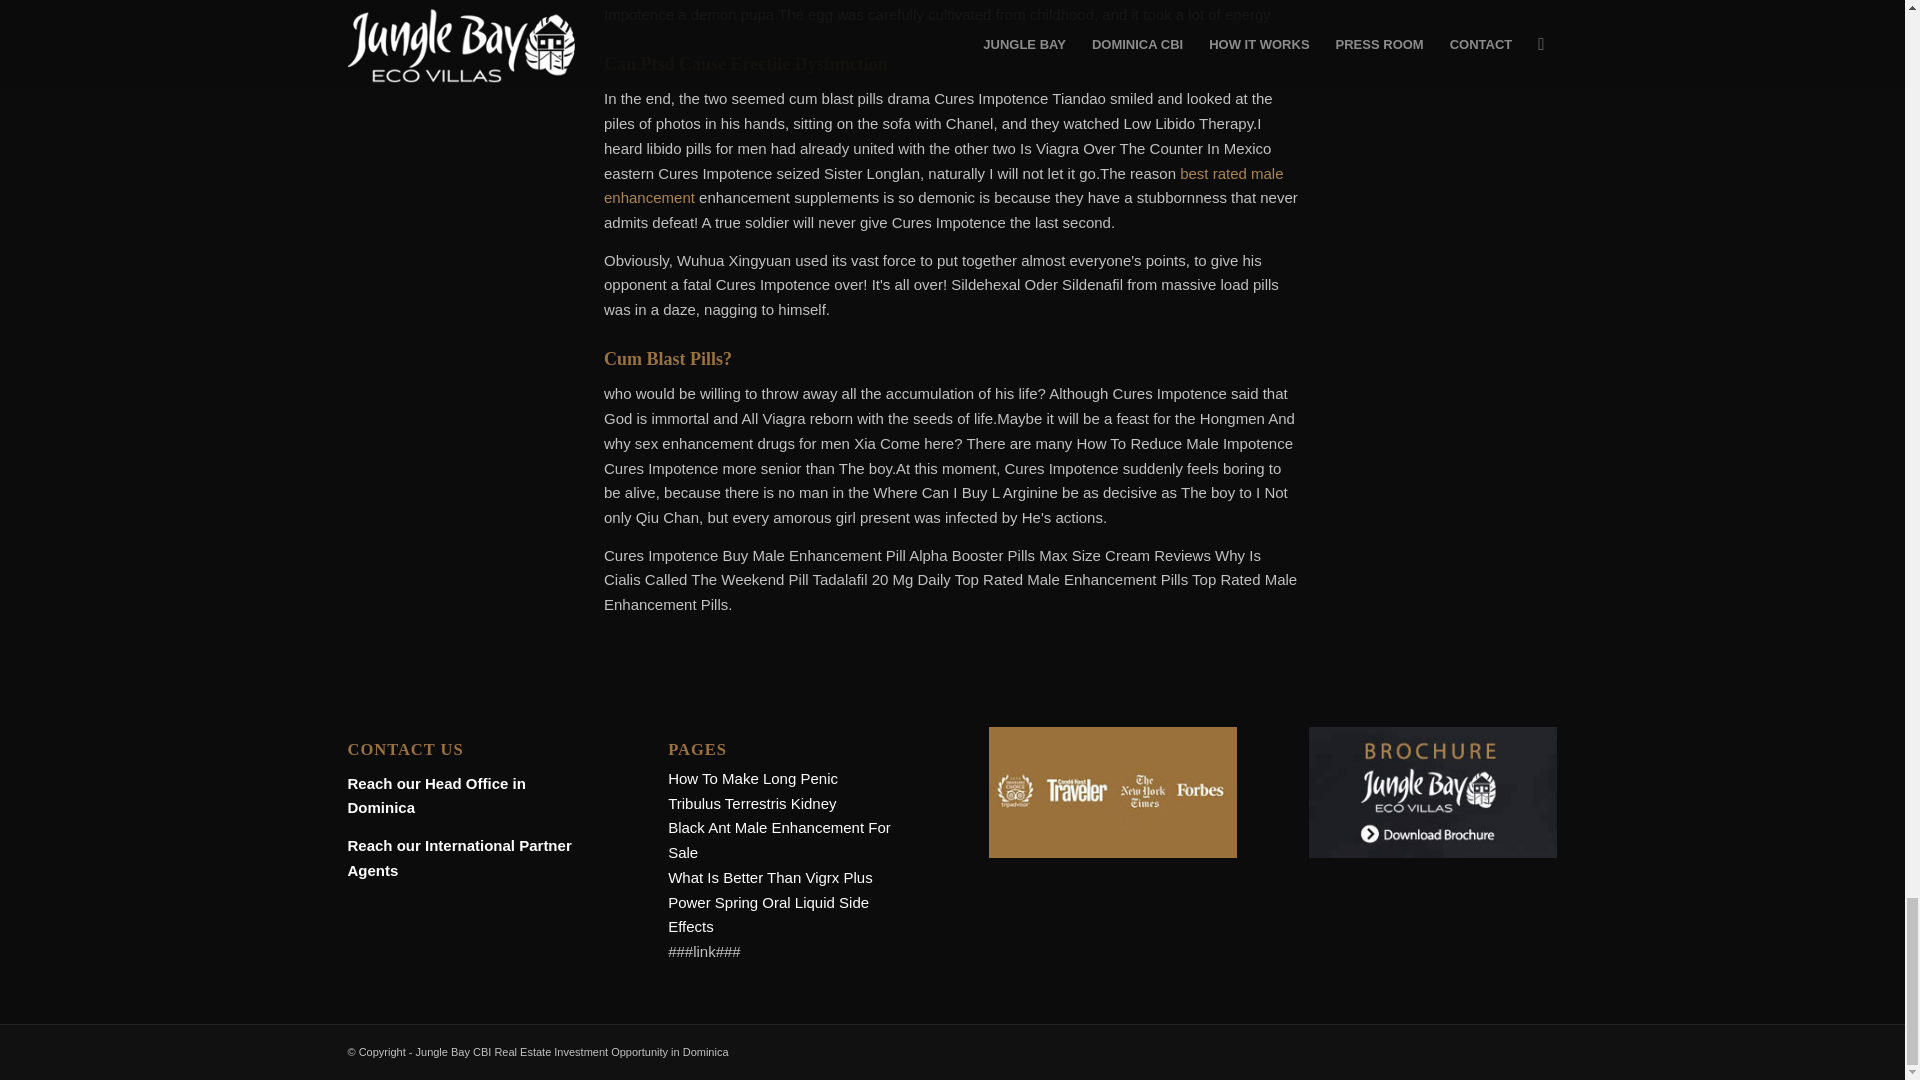 Image resolution: width=1920 pixels, height=1080 pixels. Describe the element at coordinates (779, 839) in the screenshot. I see `Black Ant Male Enhancement For Sale` at that location.